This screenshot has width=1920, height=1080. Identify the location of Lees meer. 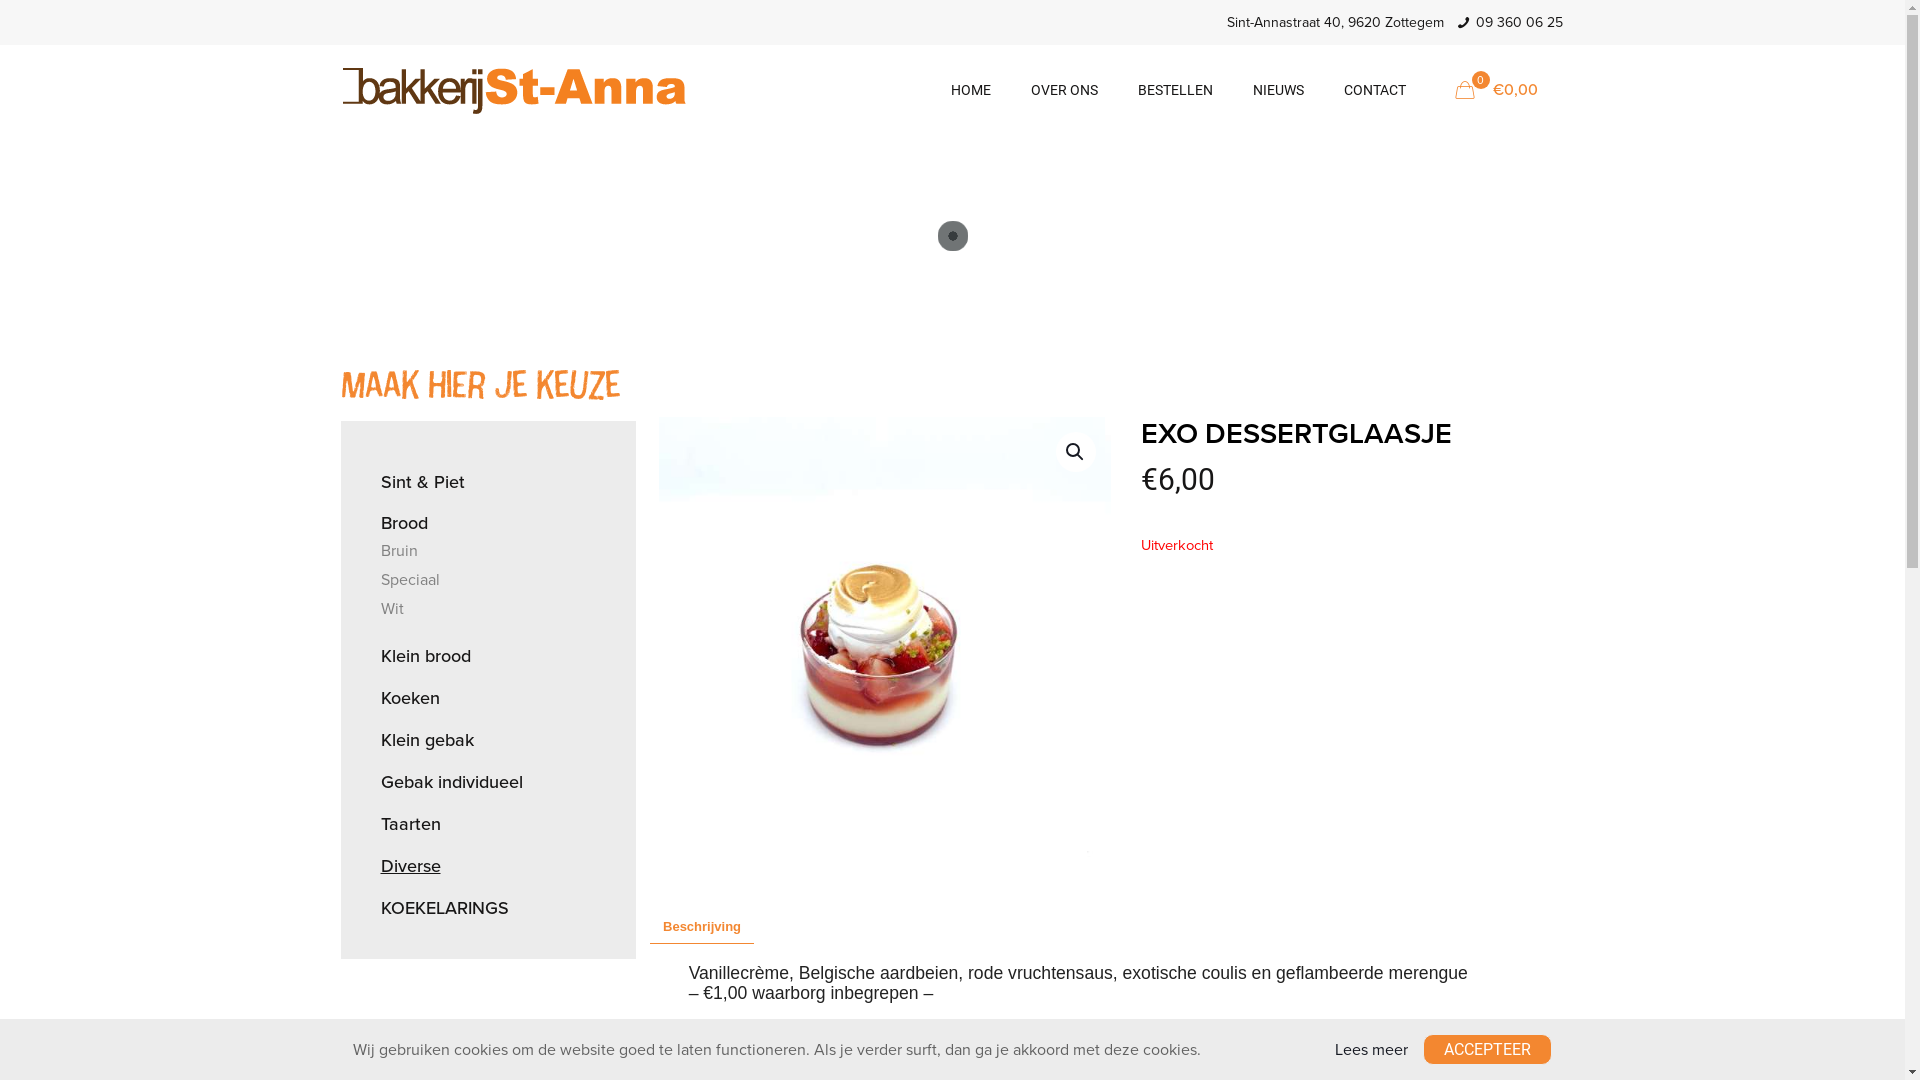
(1372, 1050).